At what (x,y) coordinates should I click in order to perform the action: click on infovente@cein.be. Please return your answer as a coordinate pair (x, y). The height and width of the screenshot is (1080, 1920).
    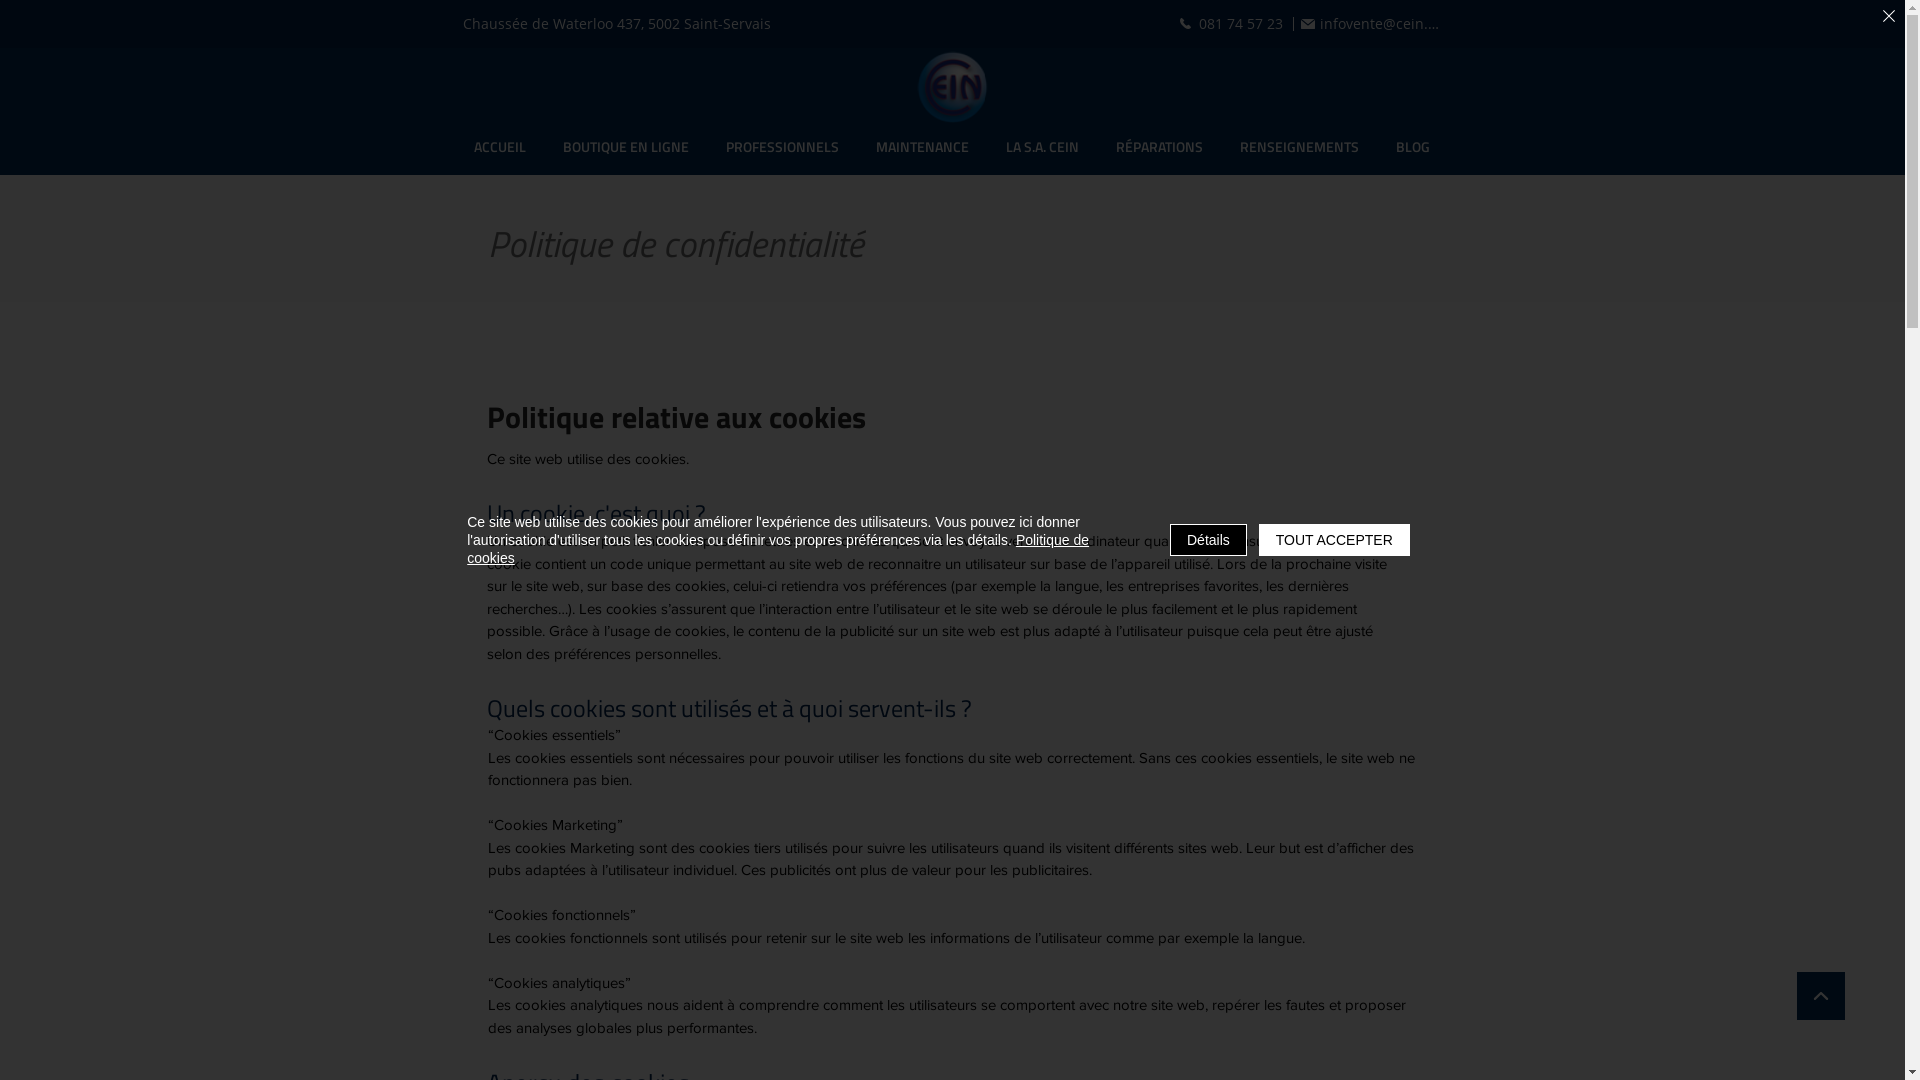
    Looking at the image, I should click on (1371, 24).